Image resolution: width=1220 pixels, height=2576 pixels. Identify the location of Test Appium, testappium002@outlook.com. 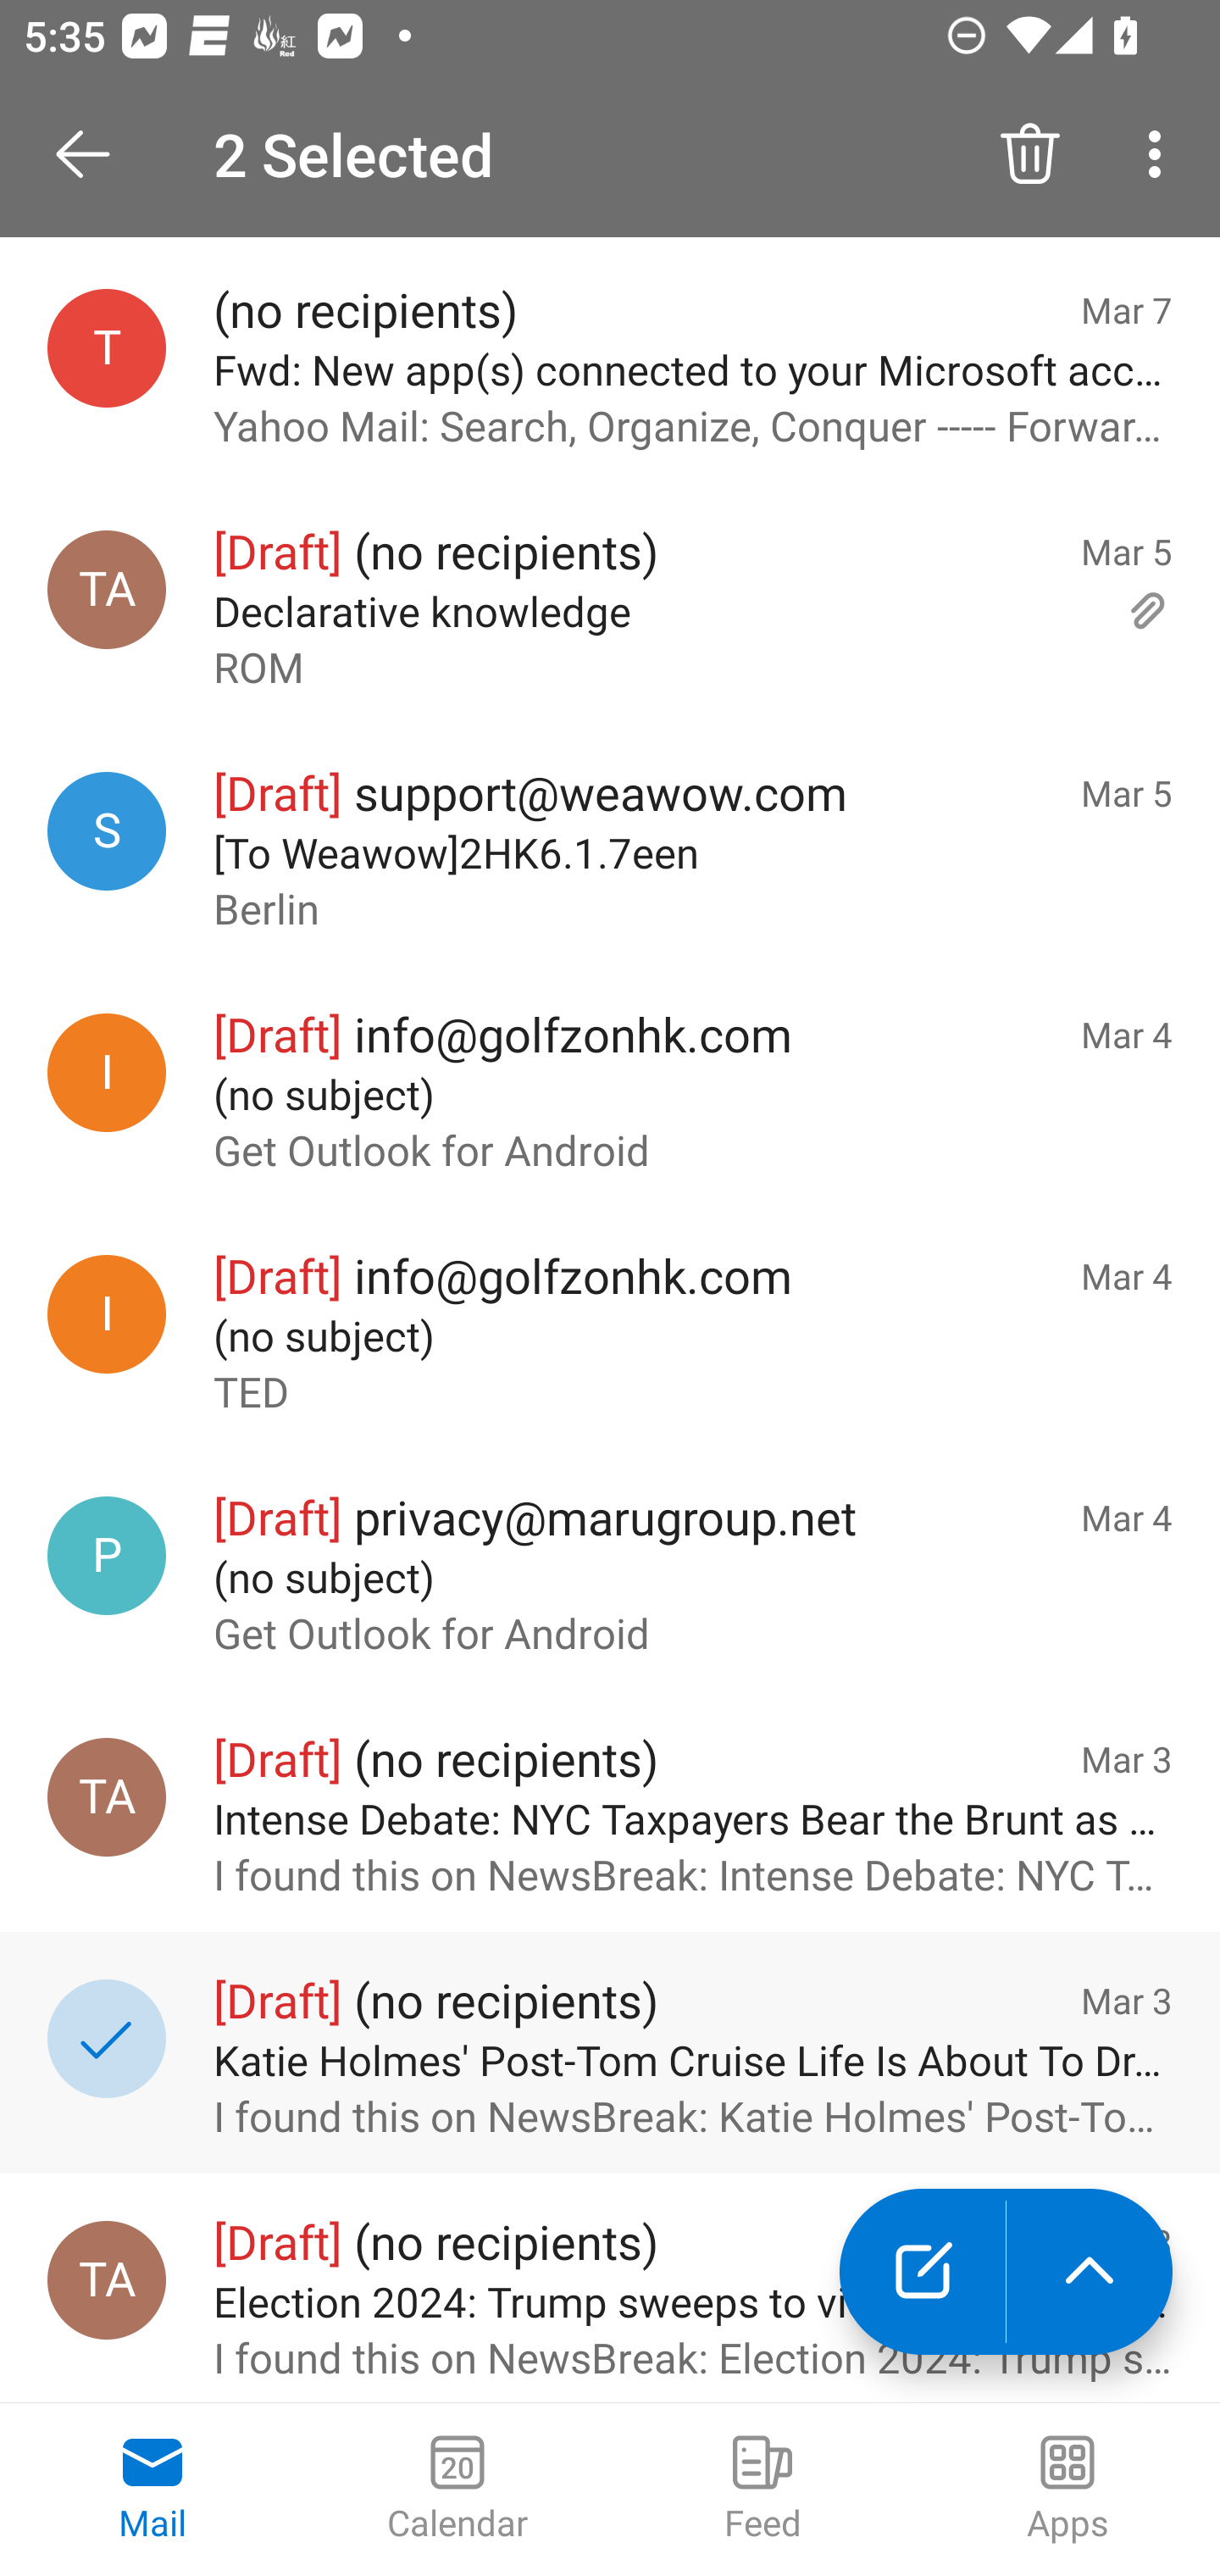
(107, 1798).